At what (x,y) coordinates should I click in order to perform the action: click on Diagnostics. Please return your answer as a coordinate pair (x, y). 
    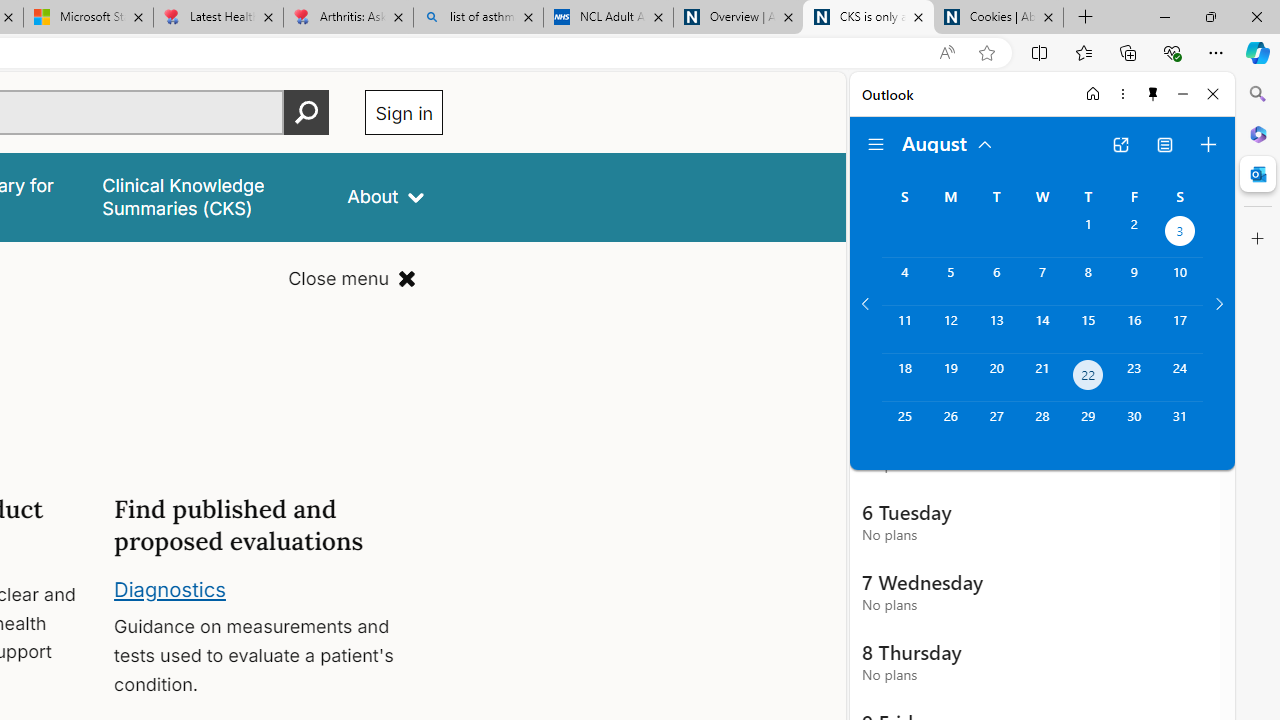
    Looking at the image, I should click on (170, 588).